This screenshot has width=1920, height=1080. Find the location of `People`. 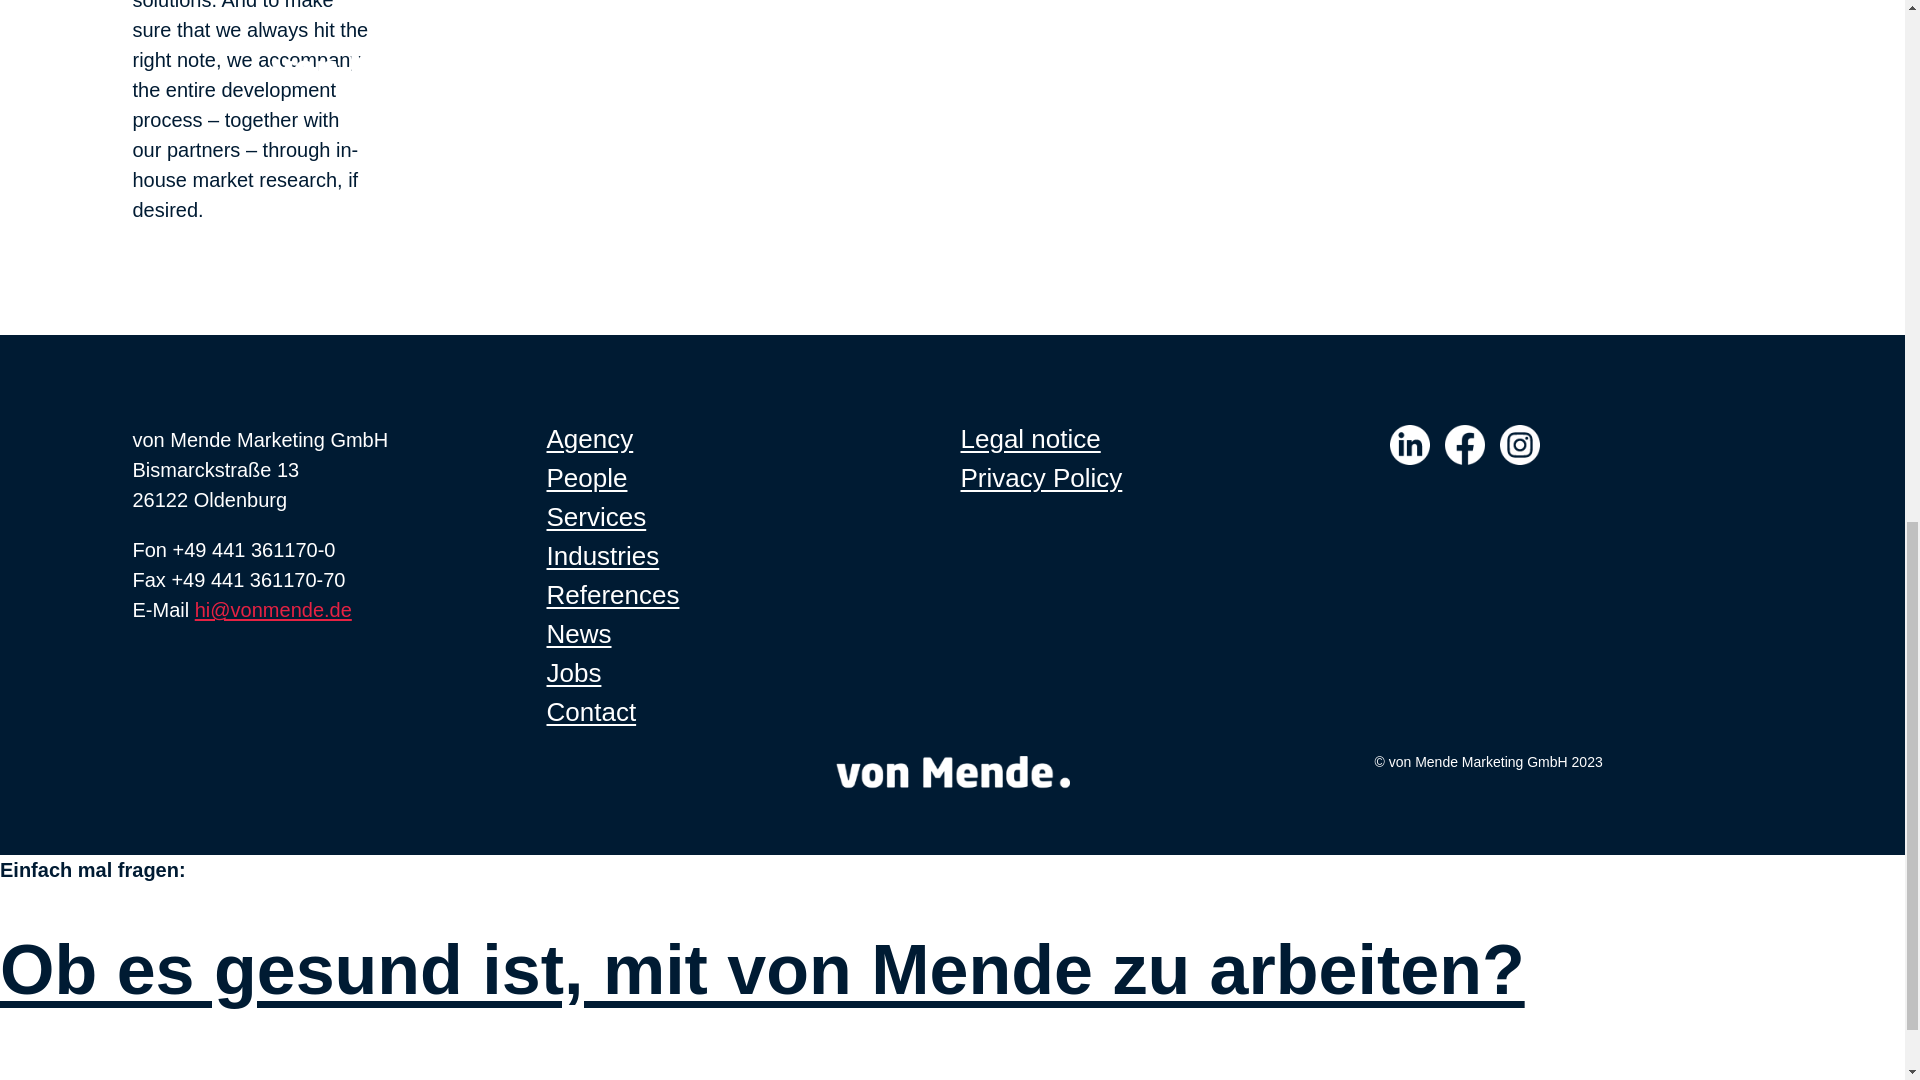

People is located at coordinates (586, 478).